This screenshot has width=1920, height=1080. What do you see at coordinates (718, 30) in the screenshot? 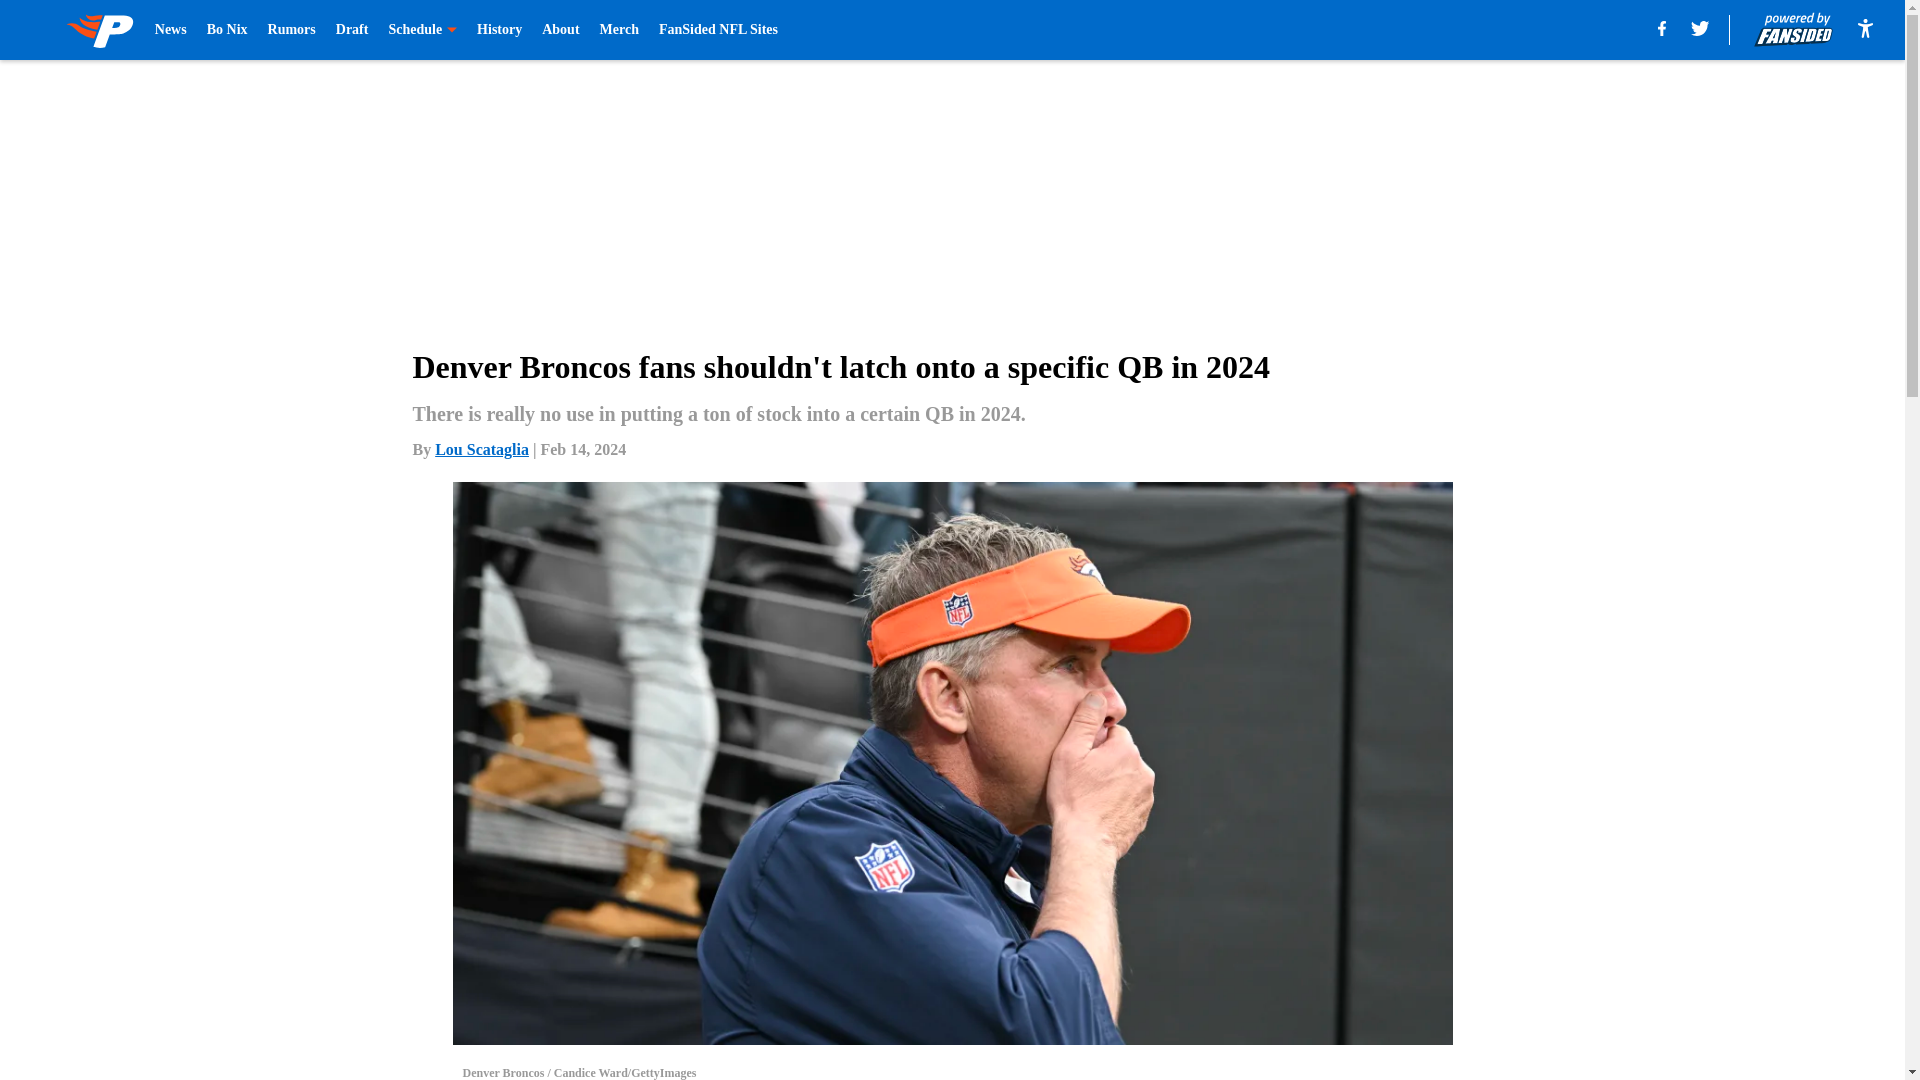
I see `FanSided NFL Sites` at bounding box center [718, 30].